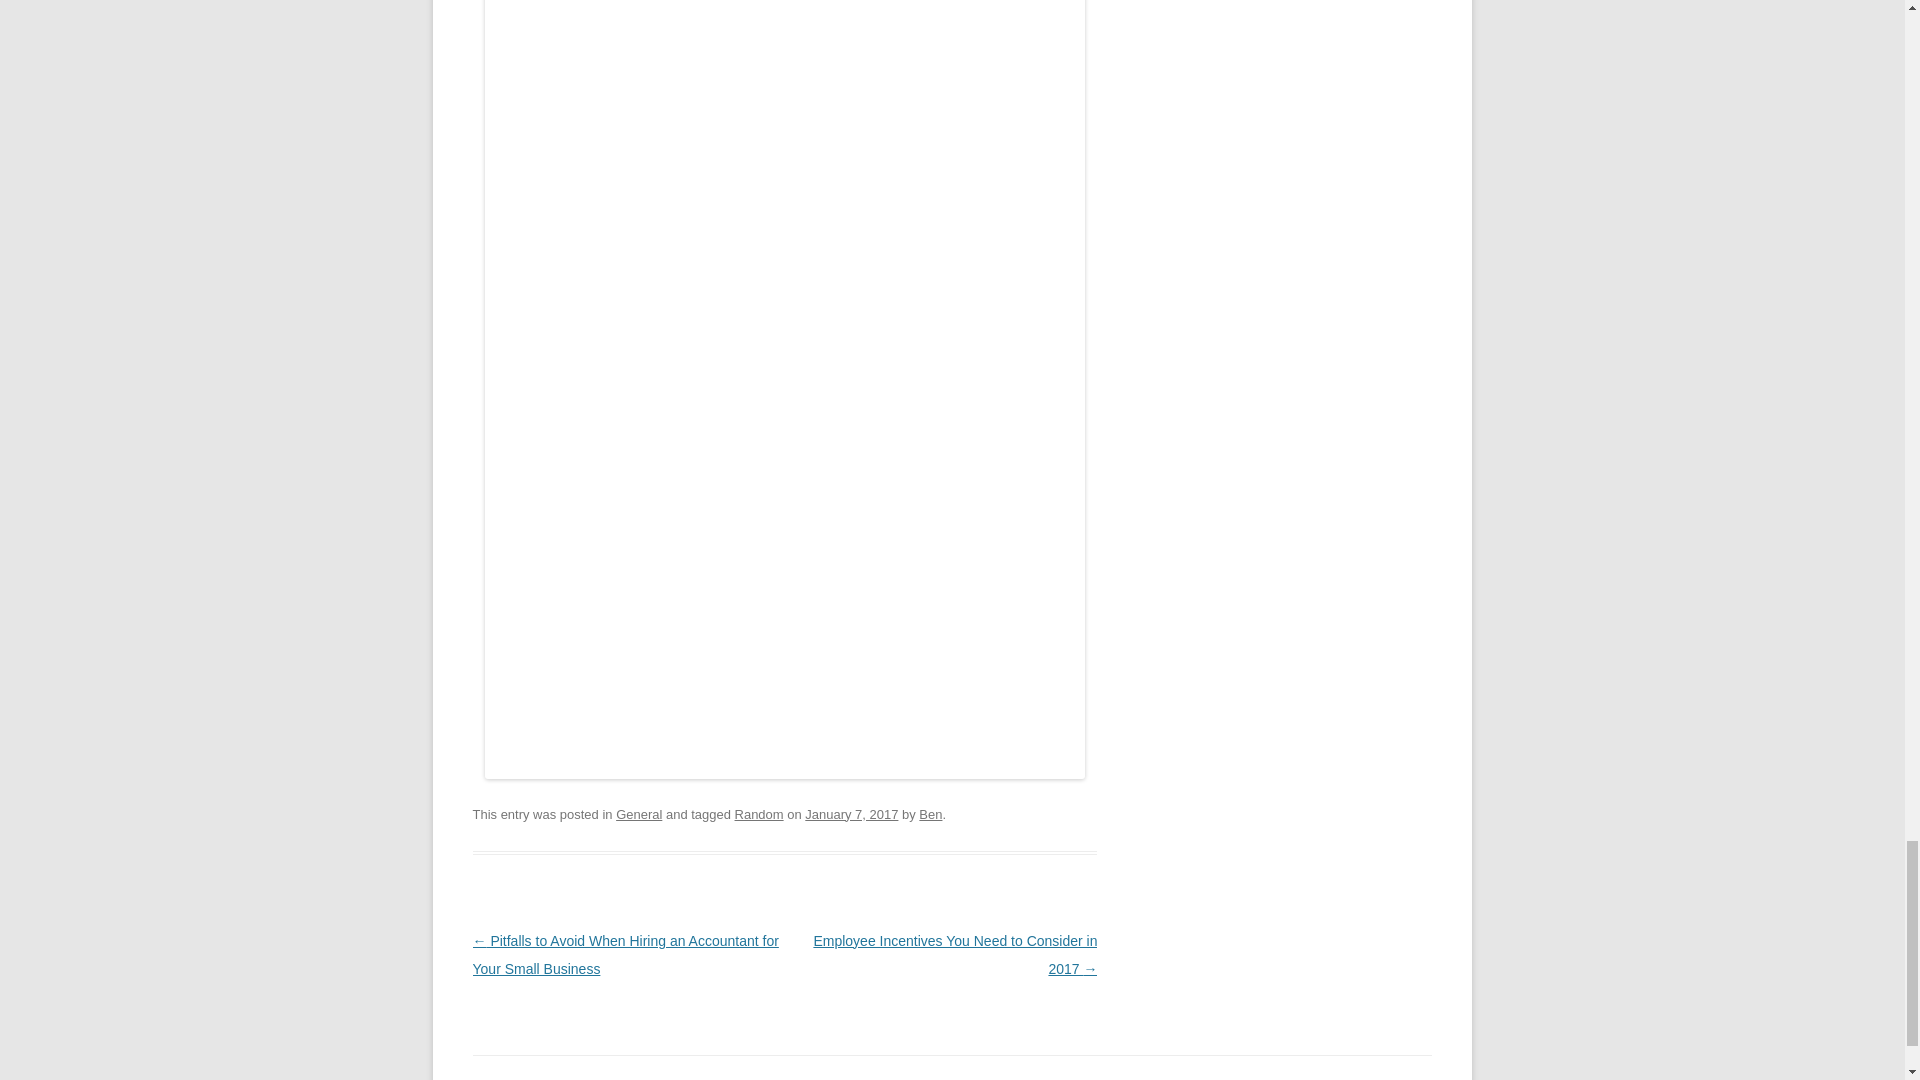  Describe the element at coordinates (639, 814) in the screenshot. I see `General` at that location.